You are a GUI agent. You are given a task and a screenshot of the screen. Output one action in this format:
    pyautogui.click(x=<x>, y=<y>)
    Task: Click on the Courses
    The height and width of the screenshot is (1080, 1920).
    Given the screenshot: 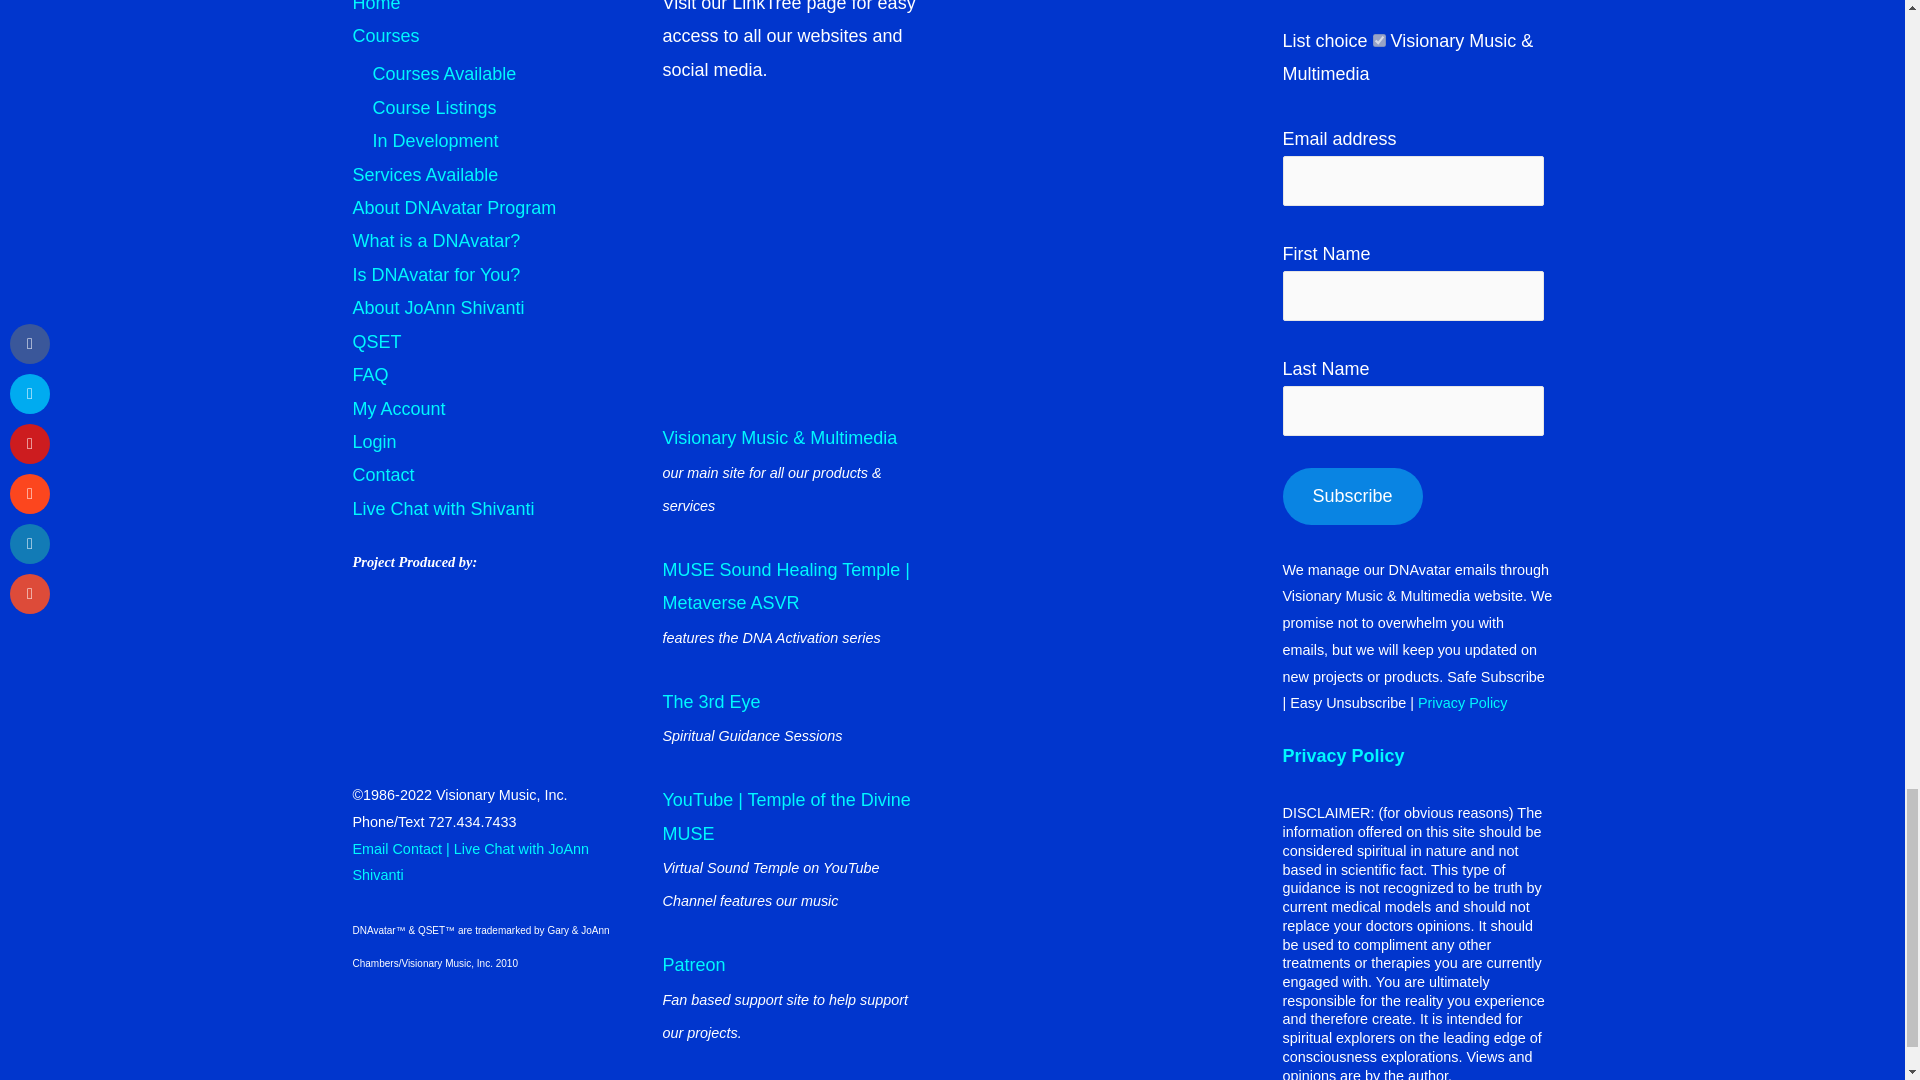 What is the action you would take?
    pyautogui.click(x=384, y=36)
    